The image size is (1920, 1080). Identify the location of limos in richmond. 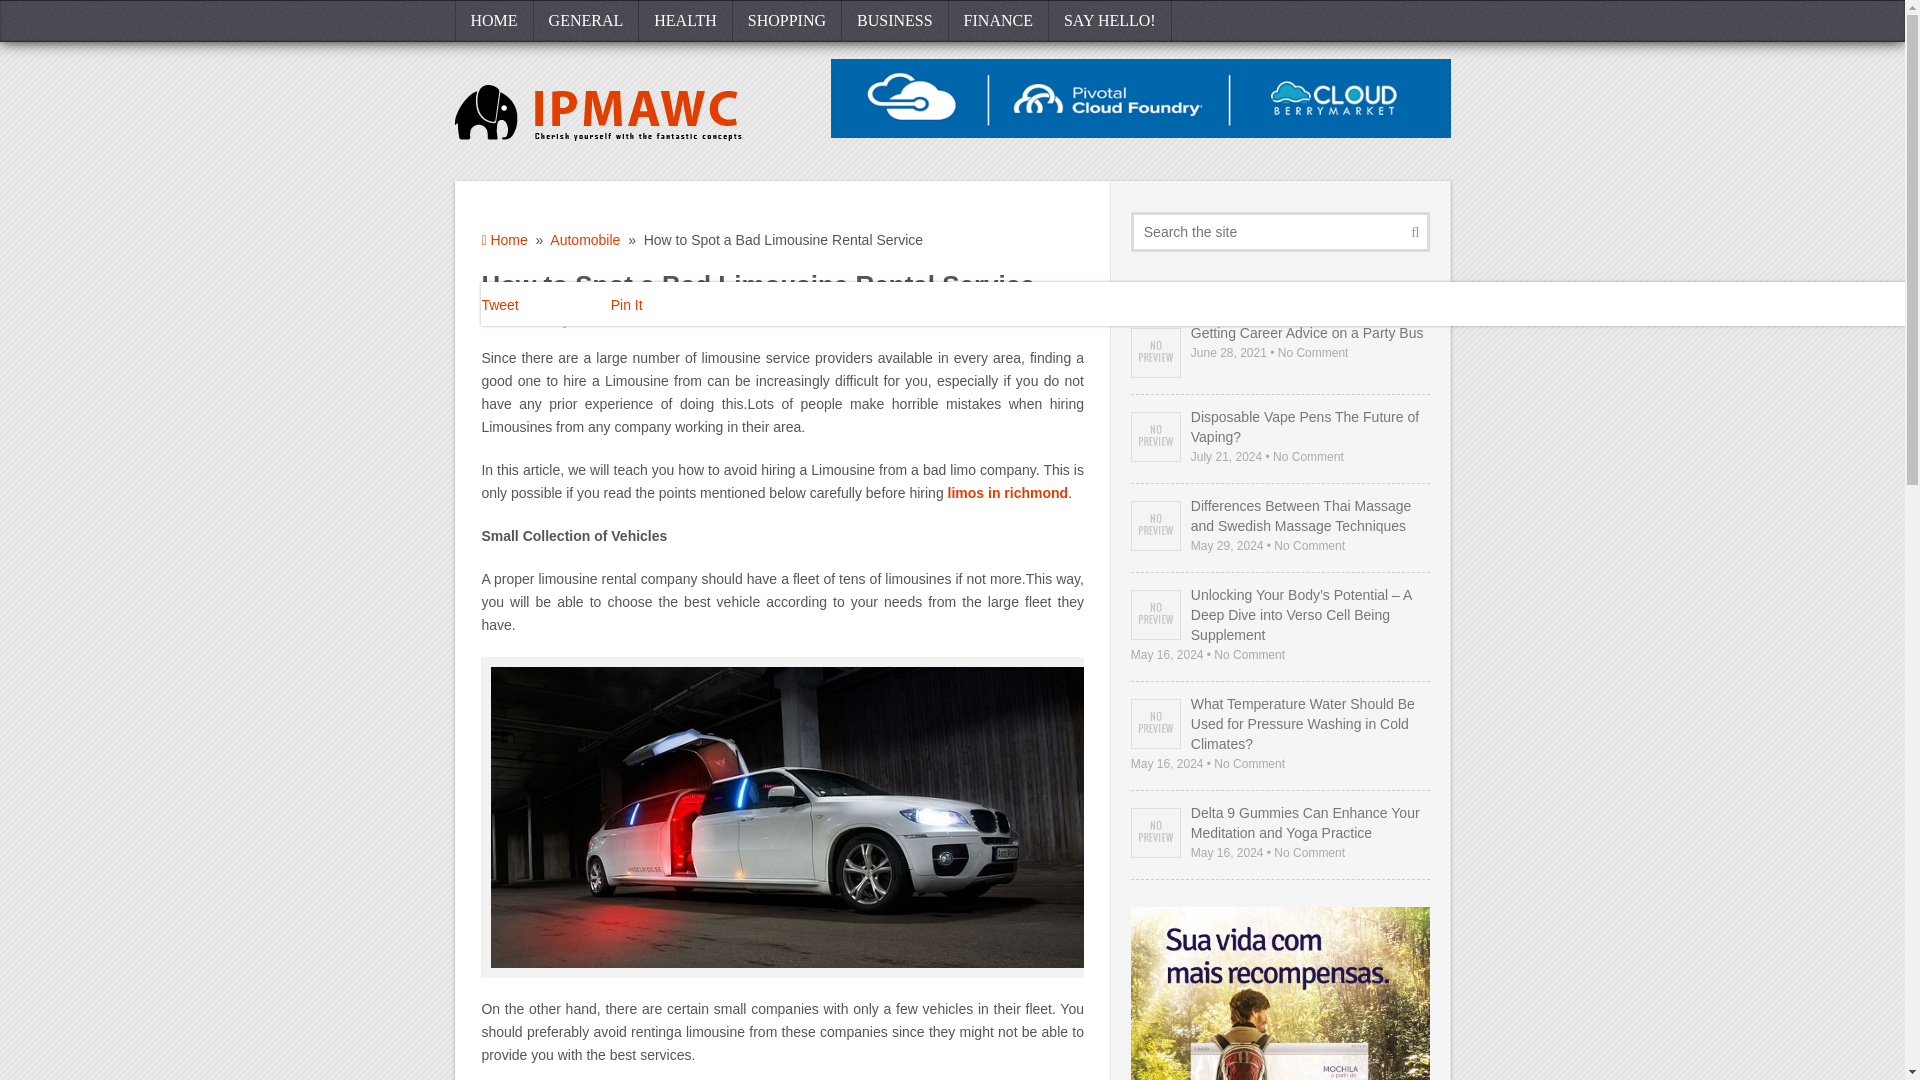
(1008, 492).